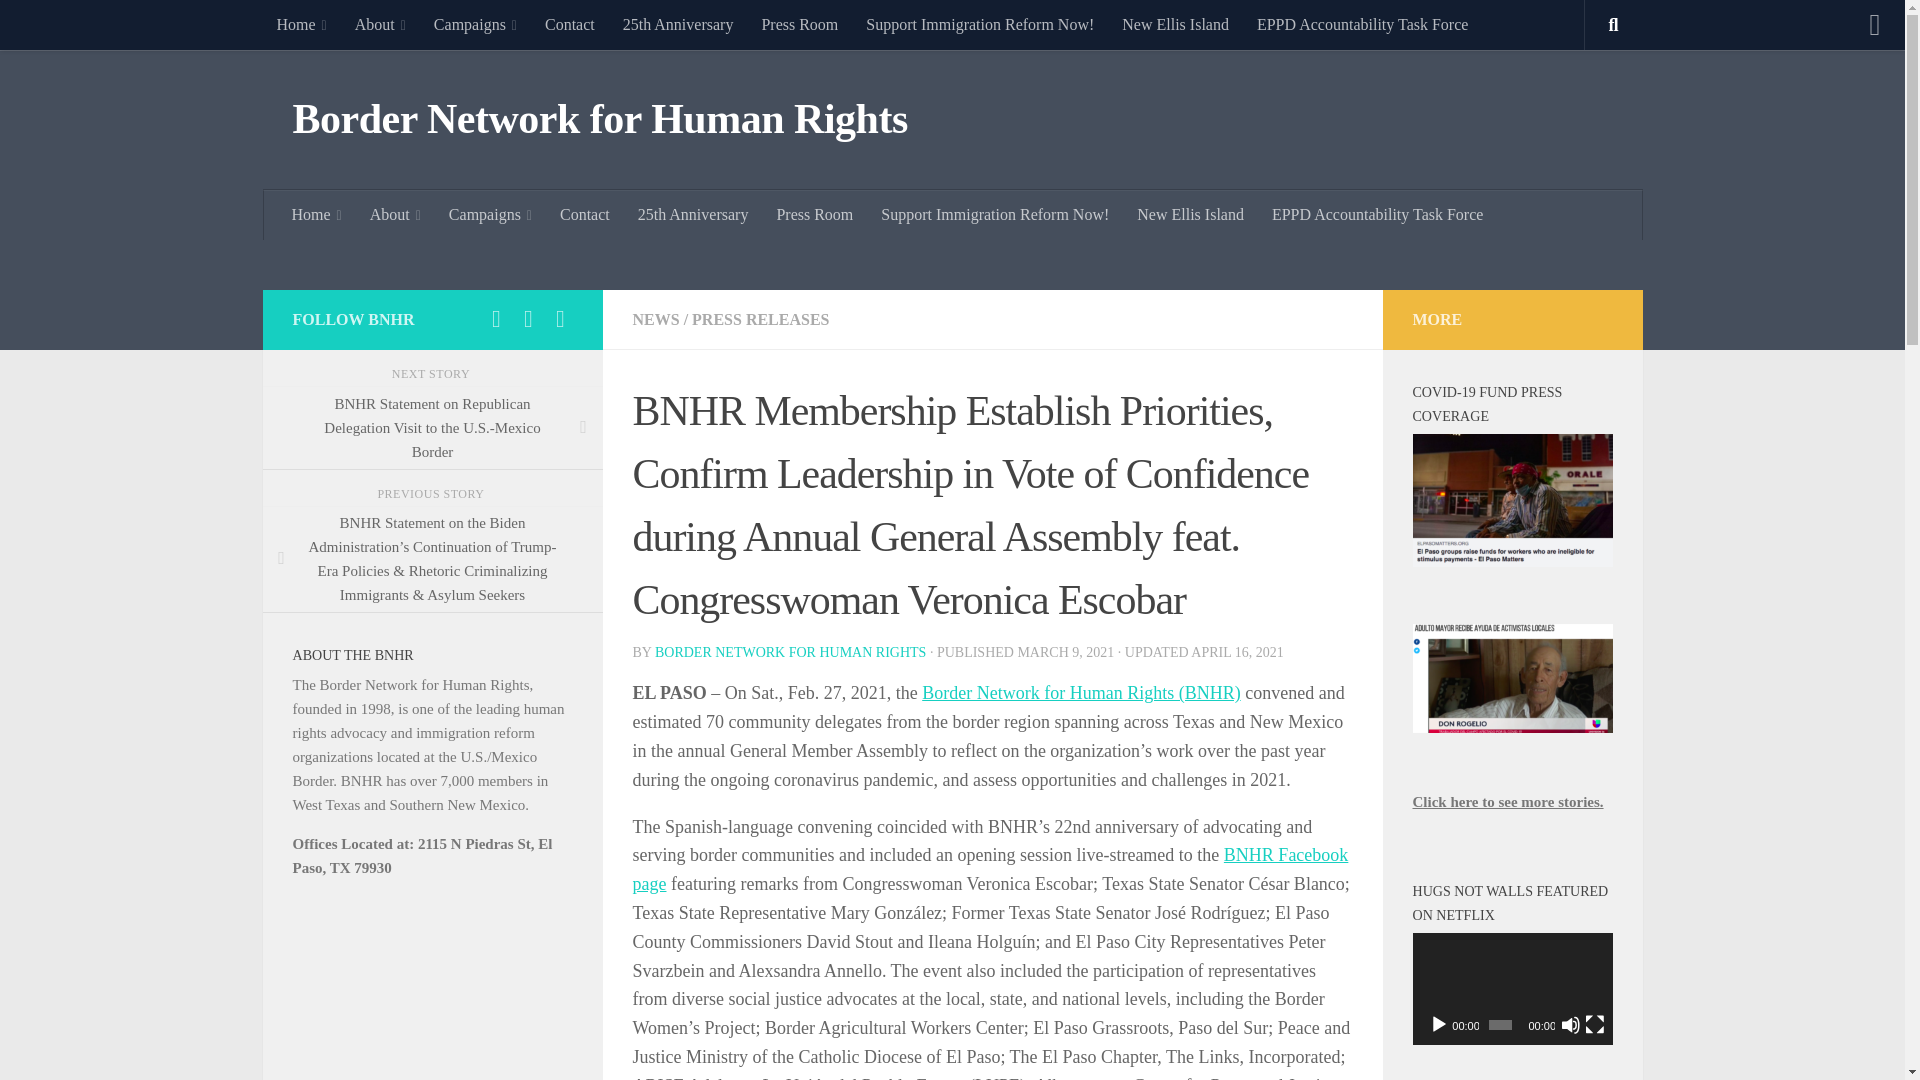  Describe the element at coordinates (1570, 1024) in the screenshot. I see `Mute` at that location.